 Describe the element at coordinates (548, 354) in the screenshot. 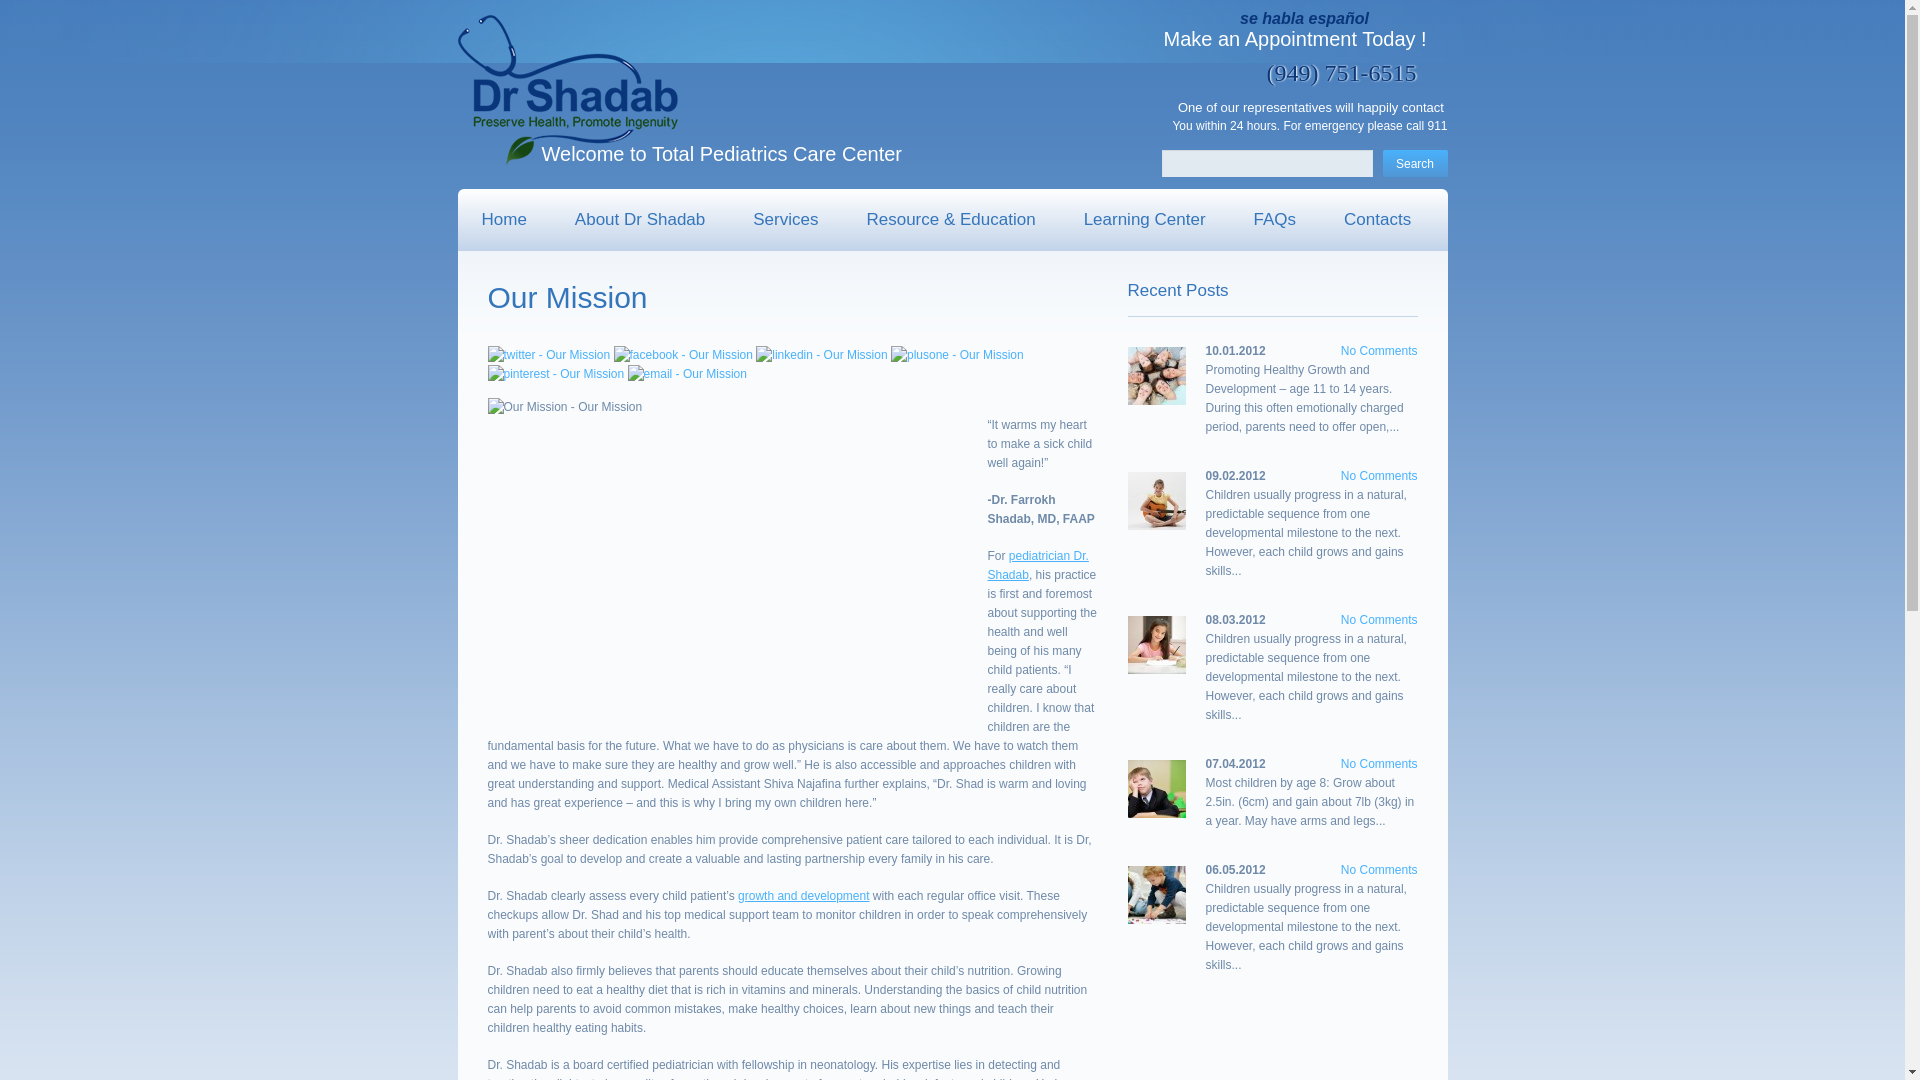

I see `Twitter` at that location.